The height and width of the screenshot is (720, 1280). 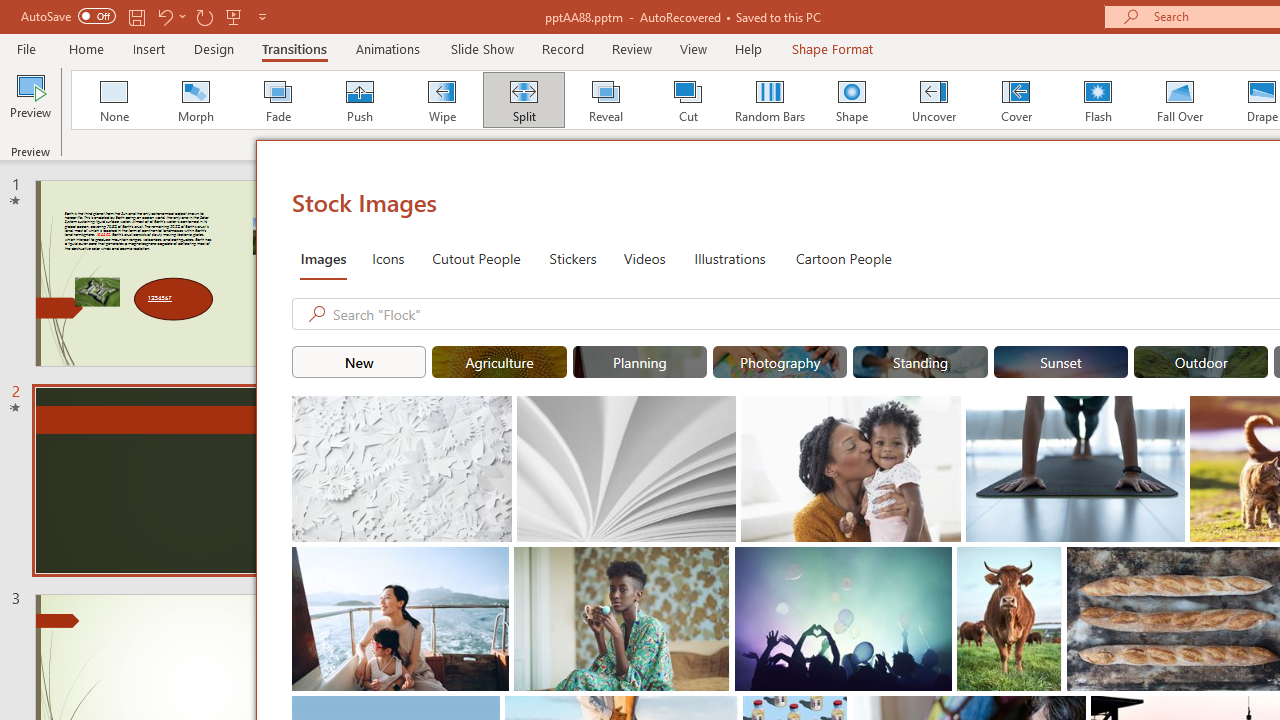 I want to click on Images, so click(x=322, y=258).